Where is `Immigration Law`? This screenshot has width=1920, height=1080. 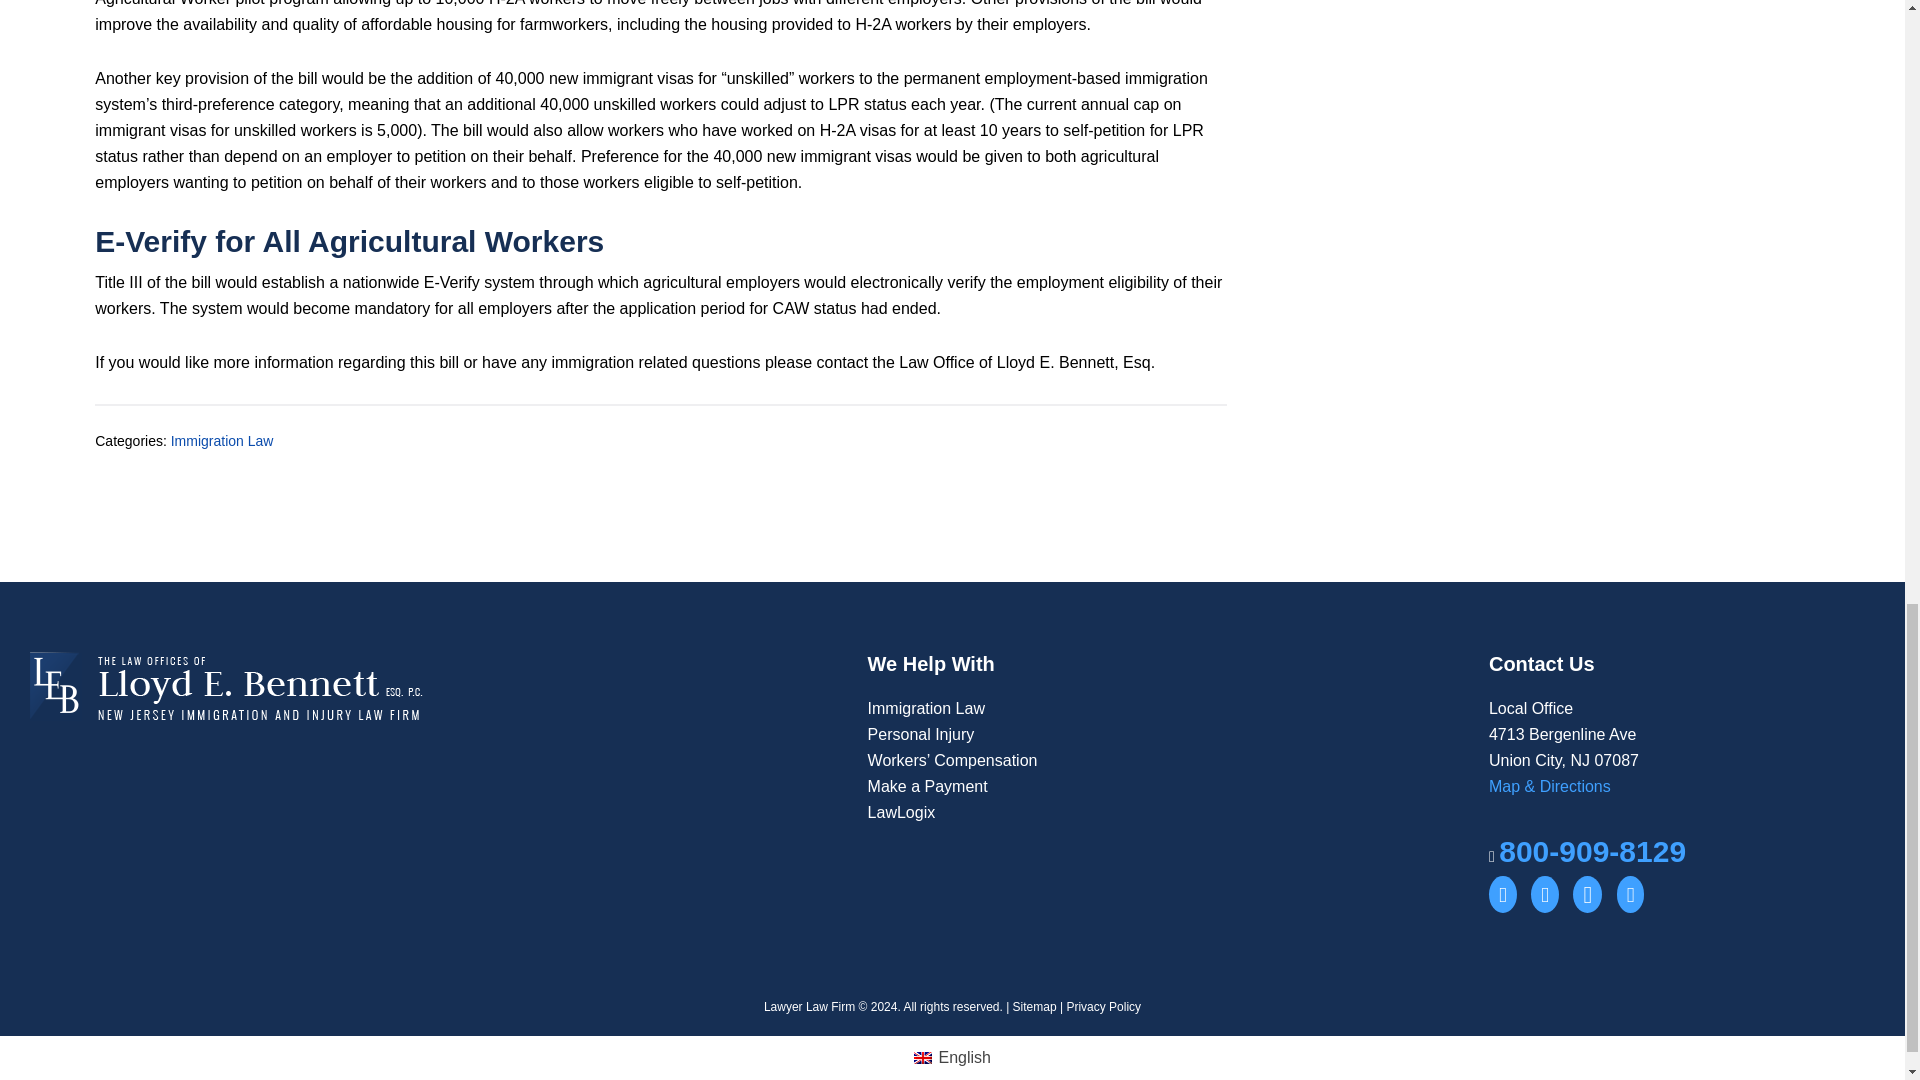
Immigration Law is located at coordinates (926, 708).